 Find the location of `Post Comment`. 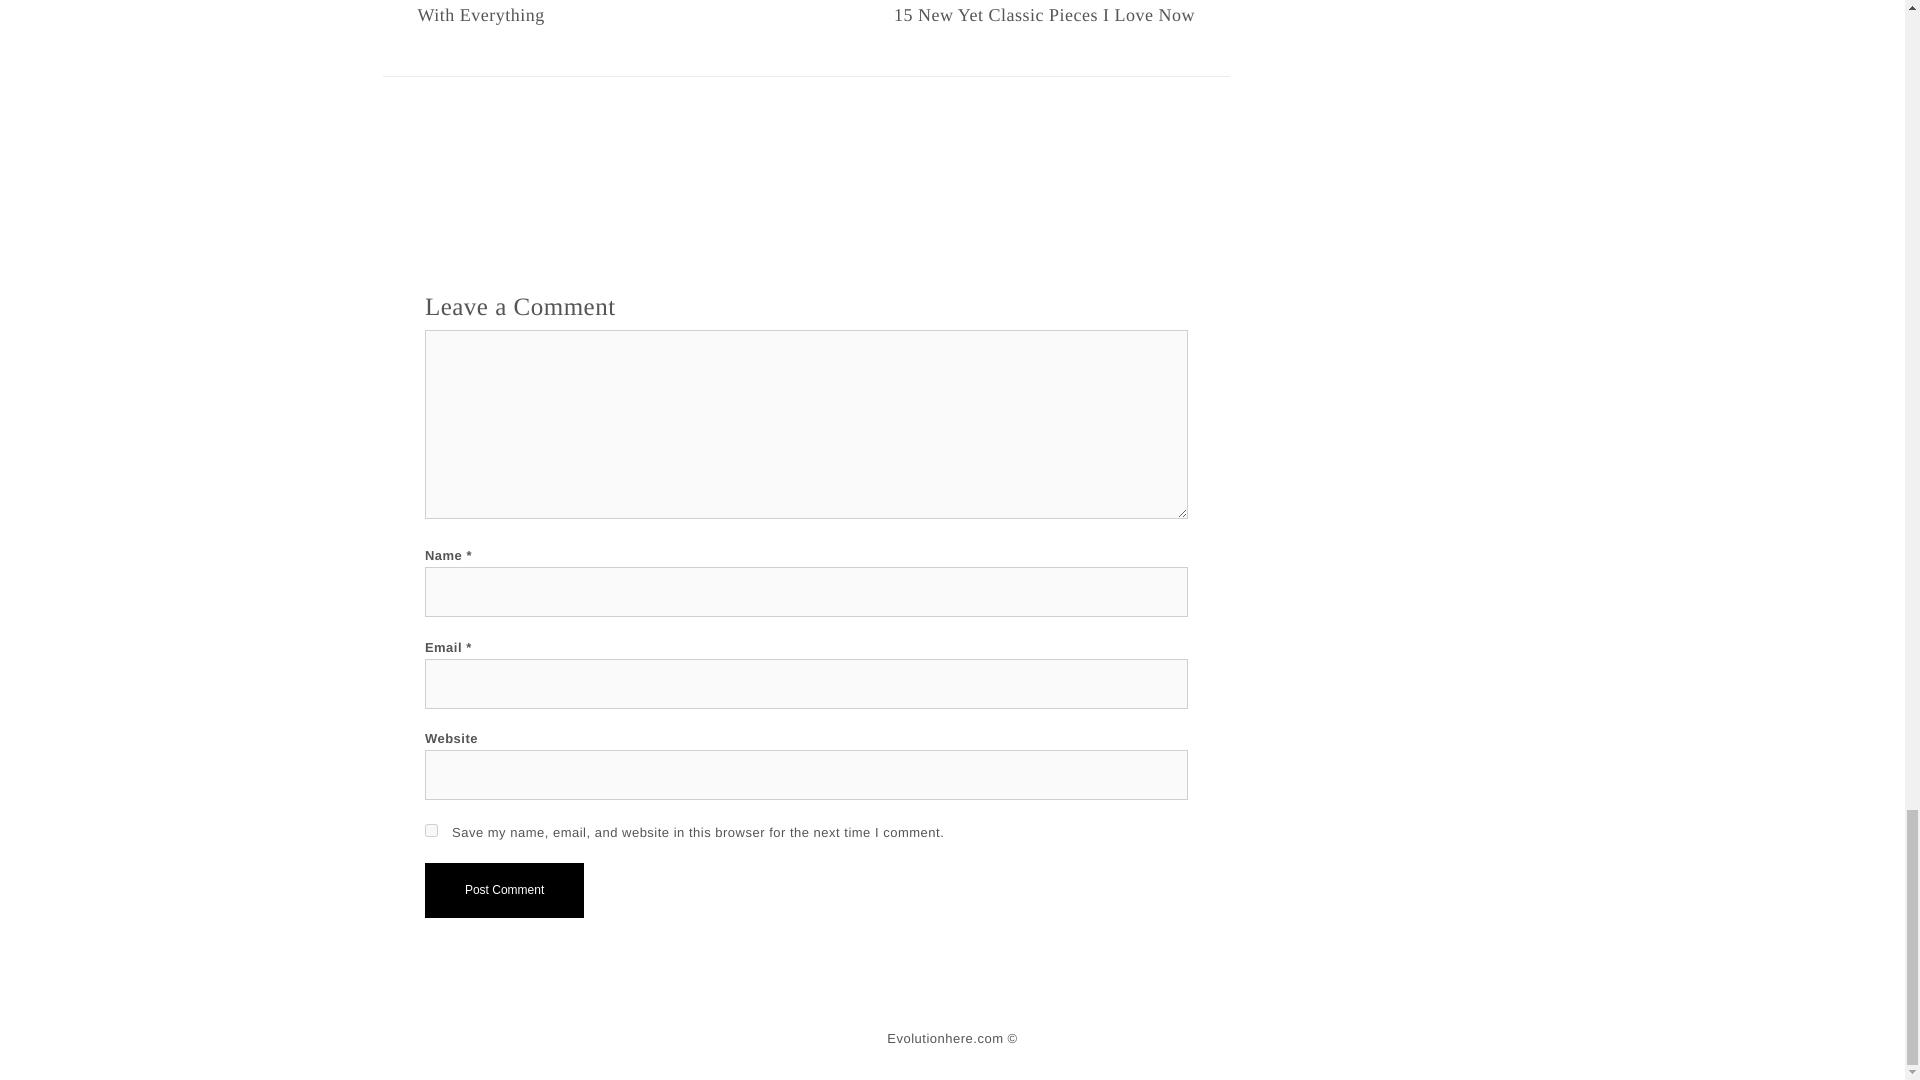

Post Comment is located at coordinates (504, 889).